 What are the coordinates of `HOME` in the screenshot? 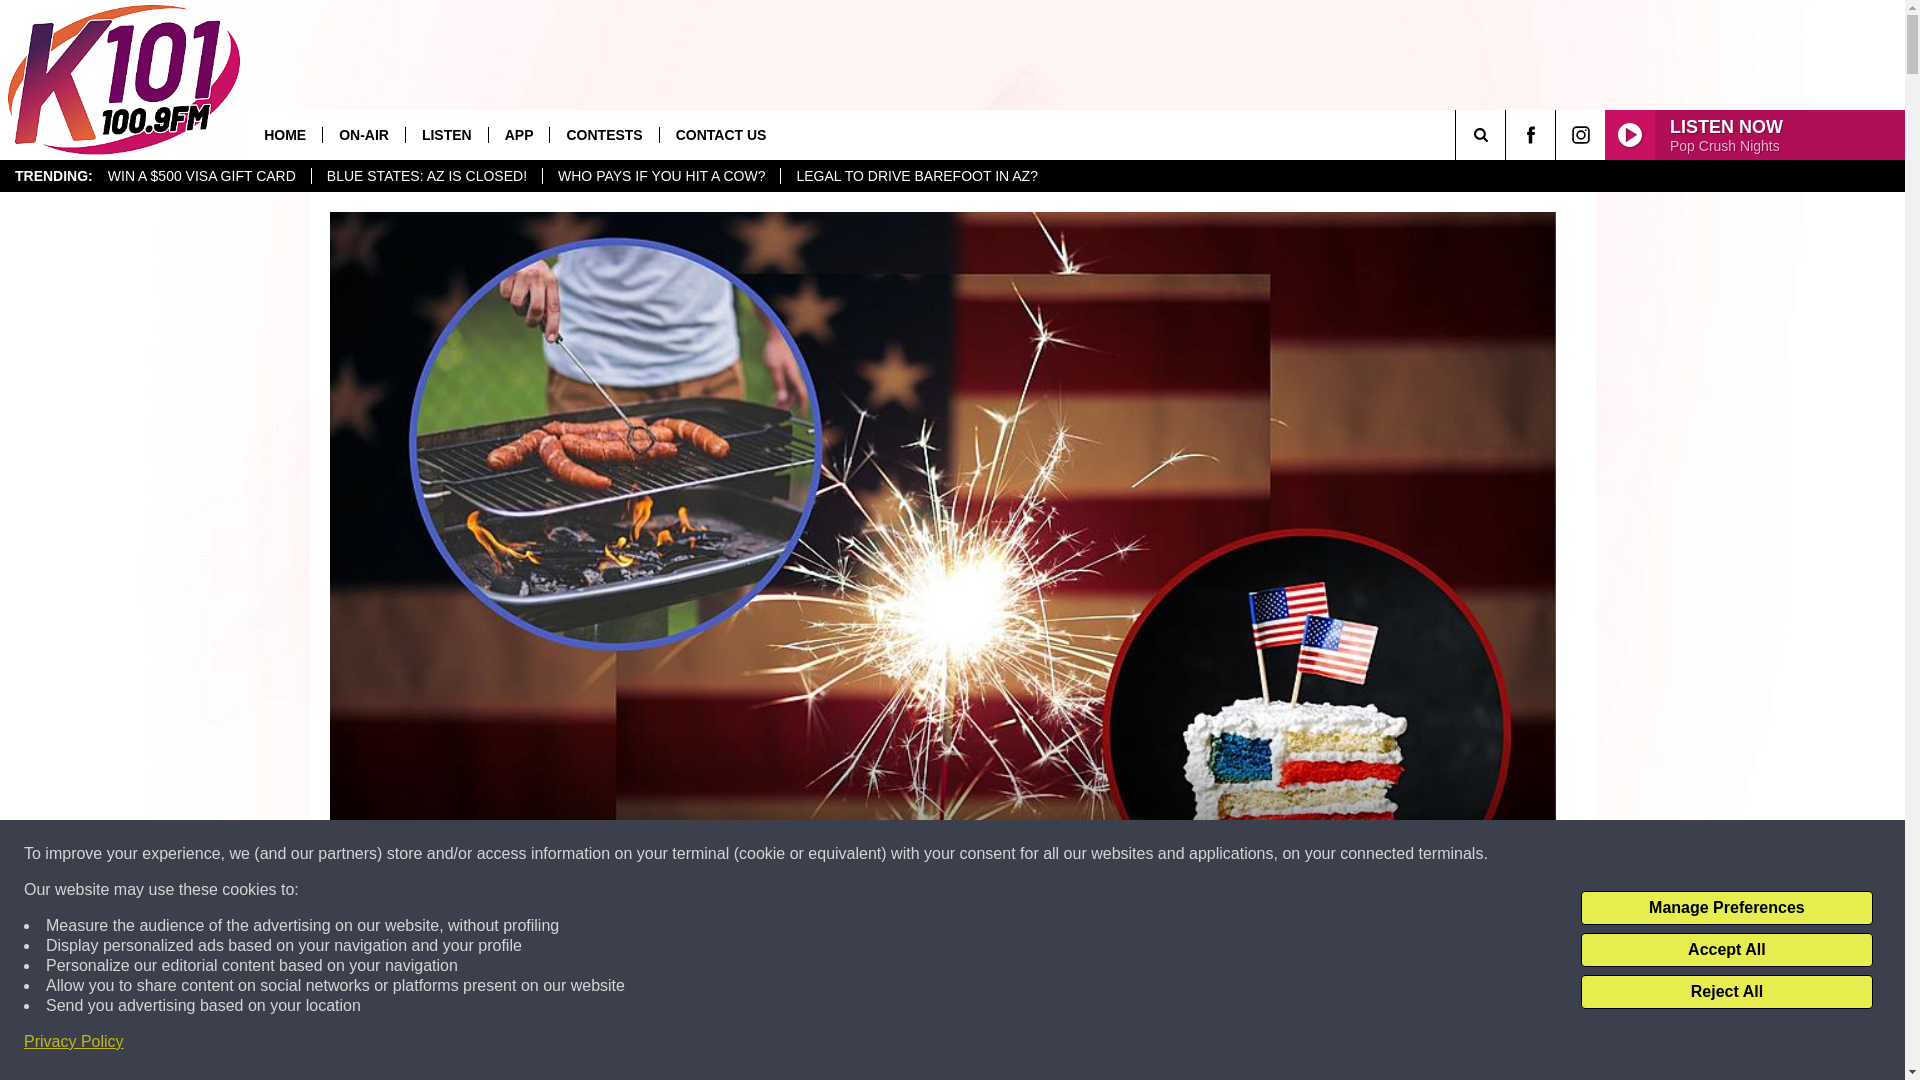 It's located at (284, 134).